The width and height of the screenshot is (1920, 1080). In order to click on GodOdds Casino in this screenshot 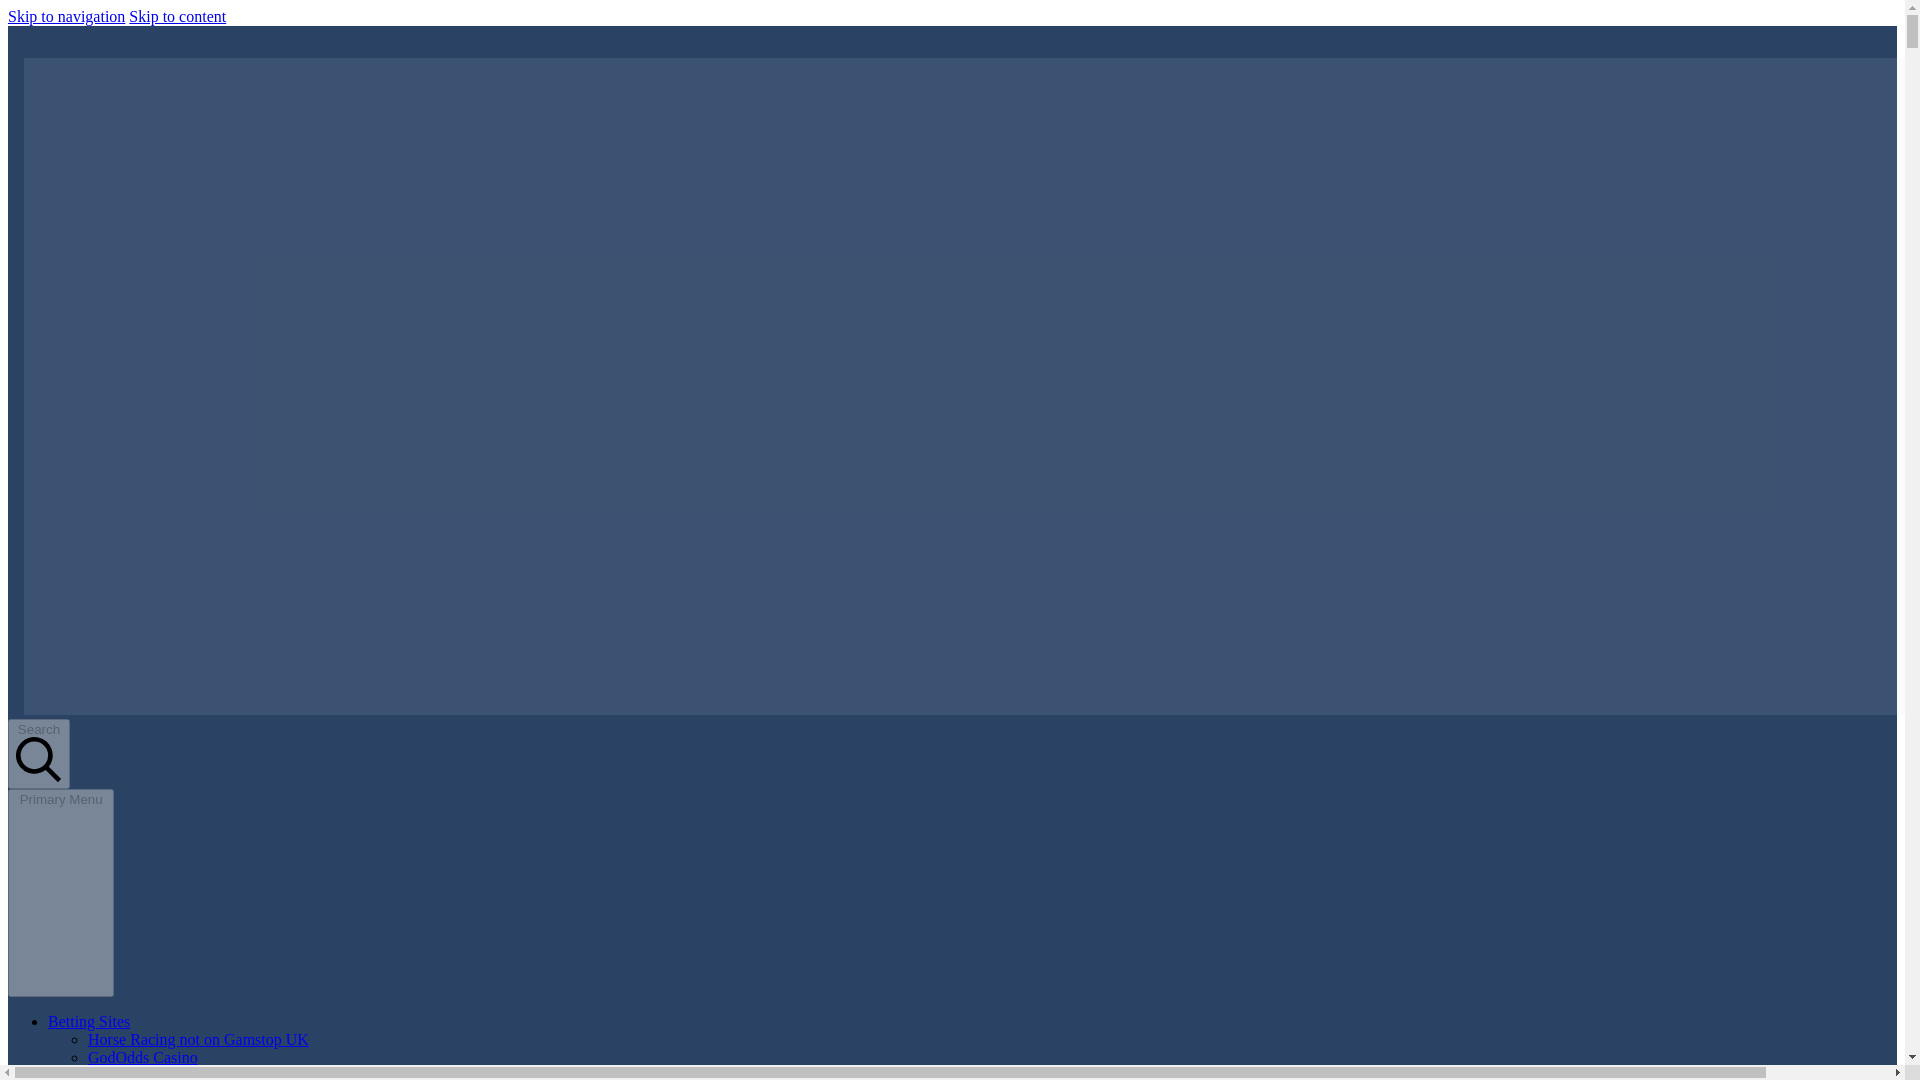, I will do `click(142, 1056)`.